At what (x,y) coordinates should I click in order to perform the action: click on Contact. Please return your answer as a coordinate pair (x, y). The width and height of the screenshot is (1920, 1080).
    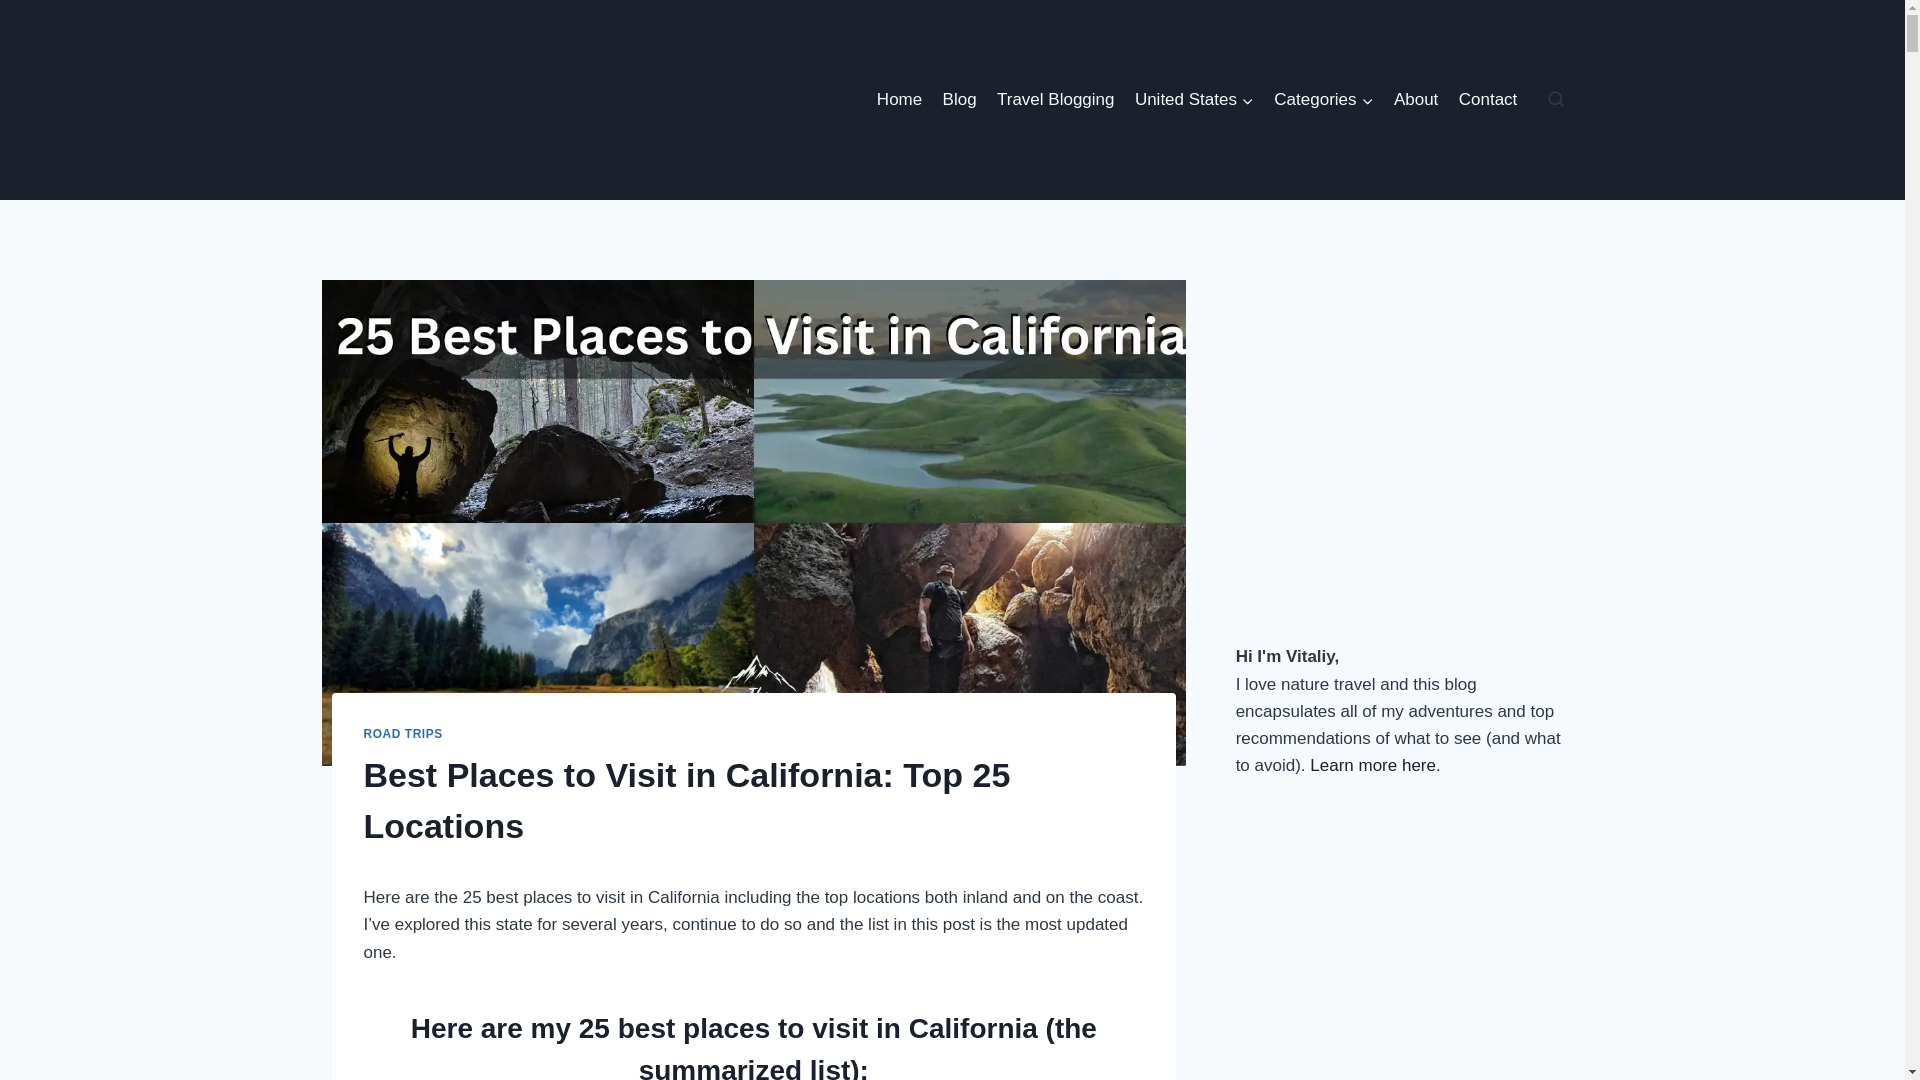
    Looking at the image, I should click on (1488, 100).